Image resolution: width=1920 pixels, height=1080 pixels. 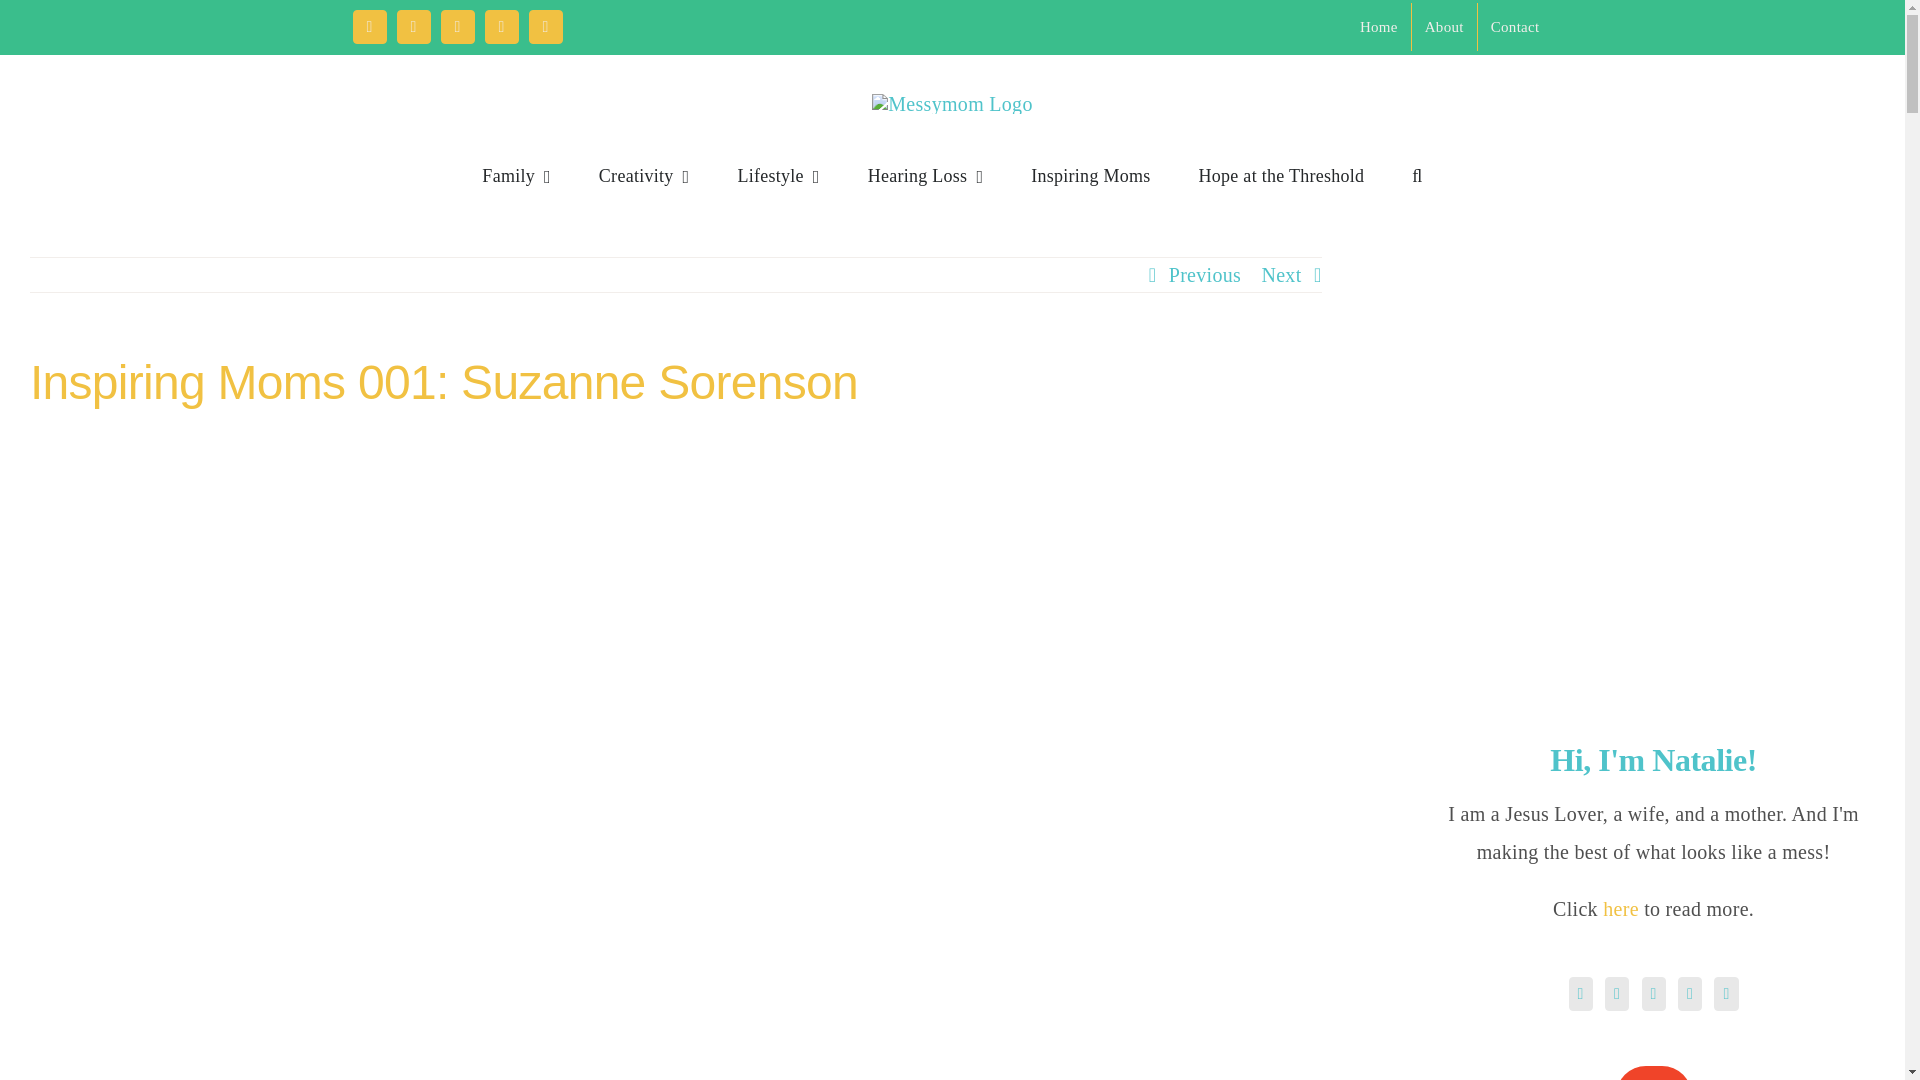 I want to click on Pinterest, so click(x=500, y=26).